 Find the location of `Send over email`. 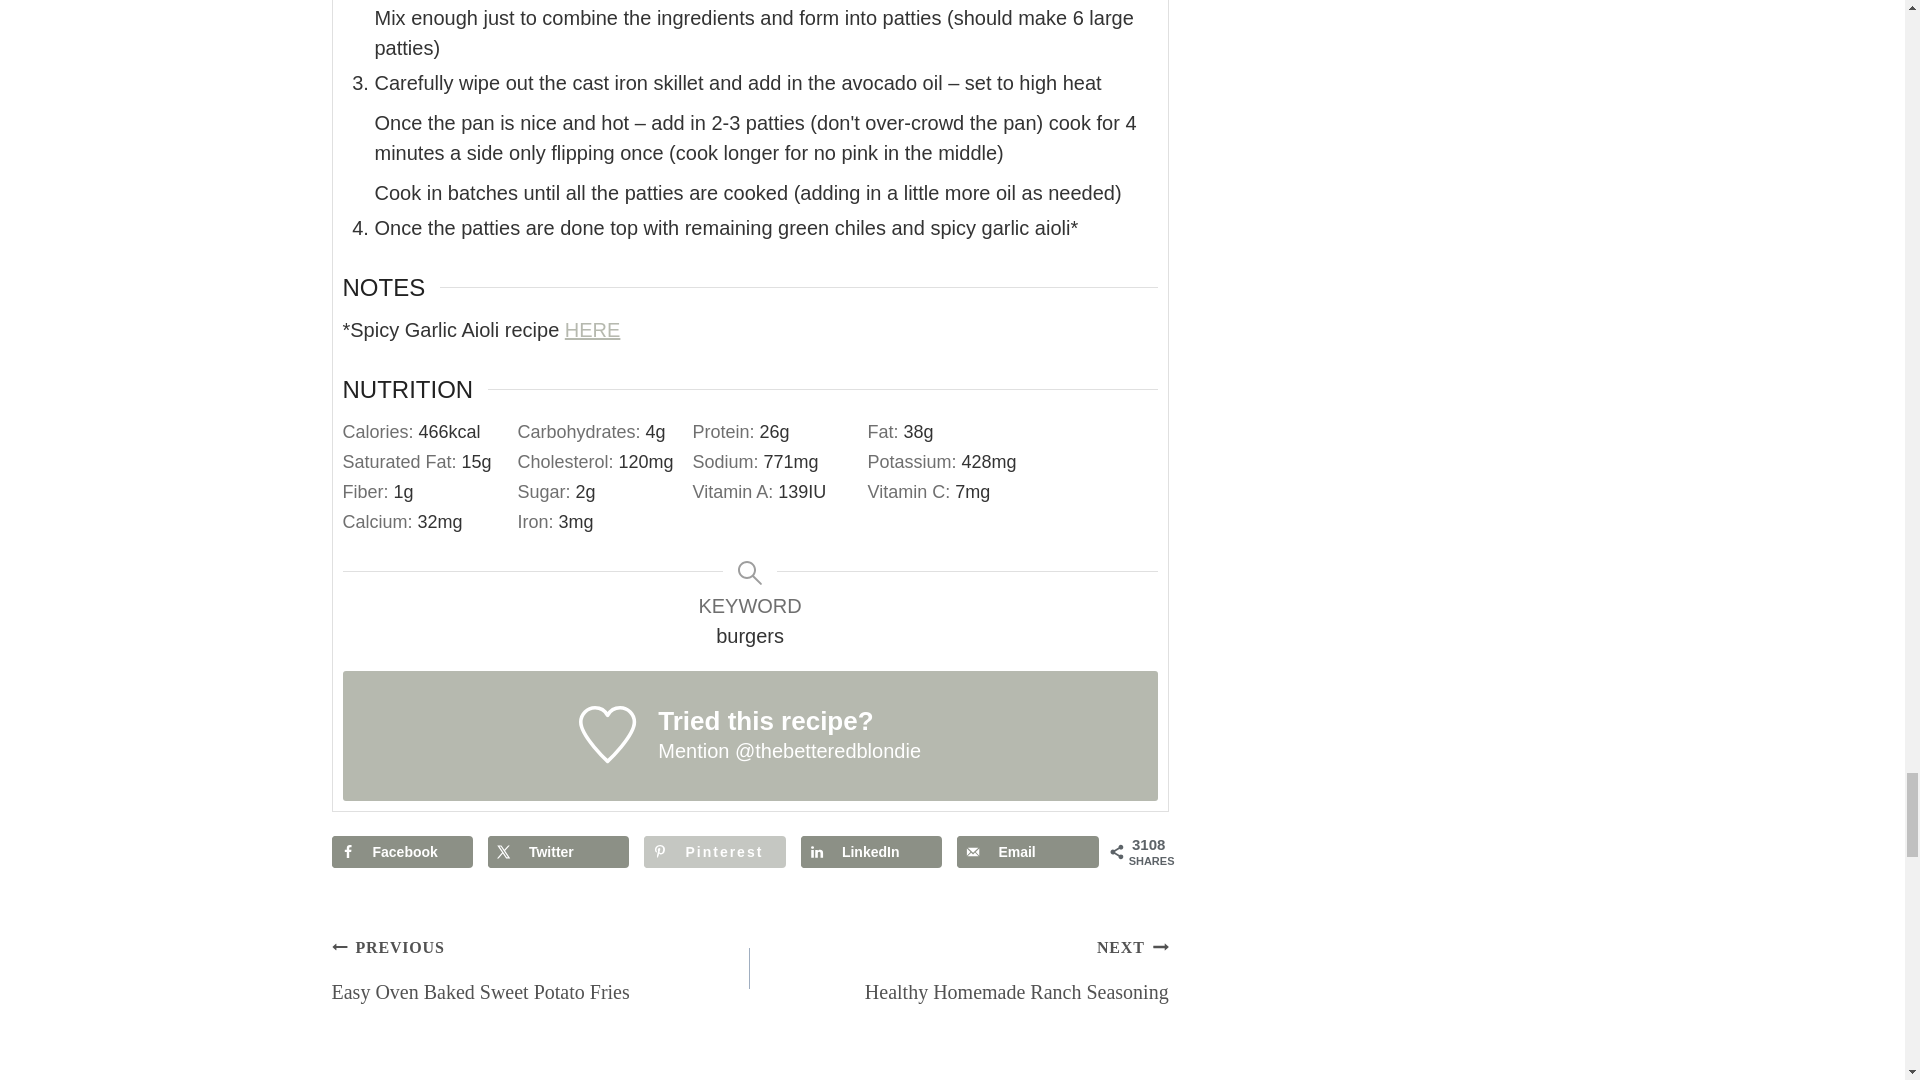

Send over email is located at coordinates (1027, 852).